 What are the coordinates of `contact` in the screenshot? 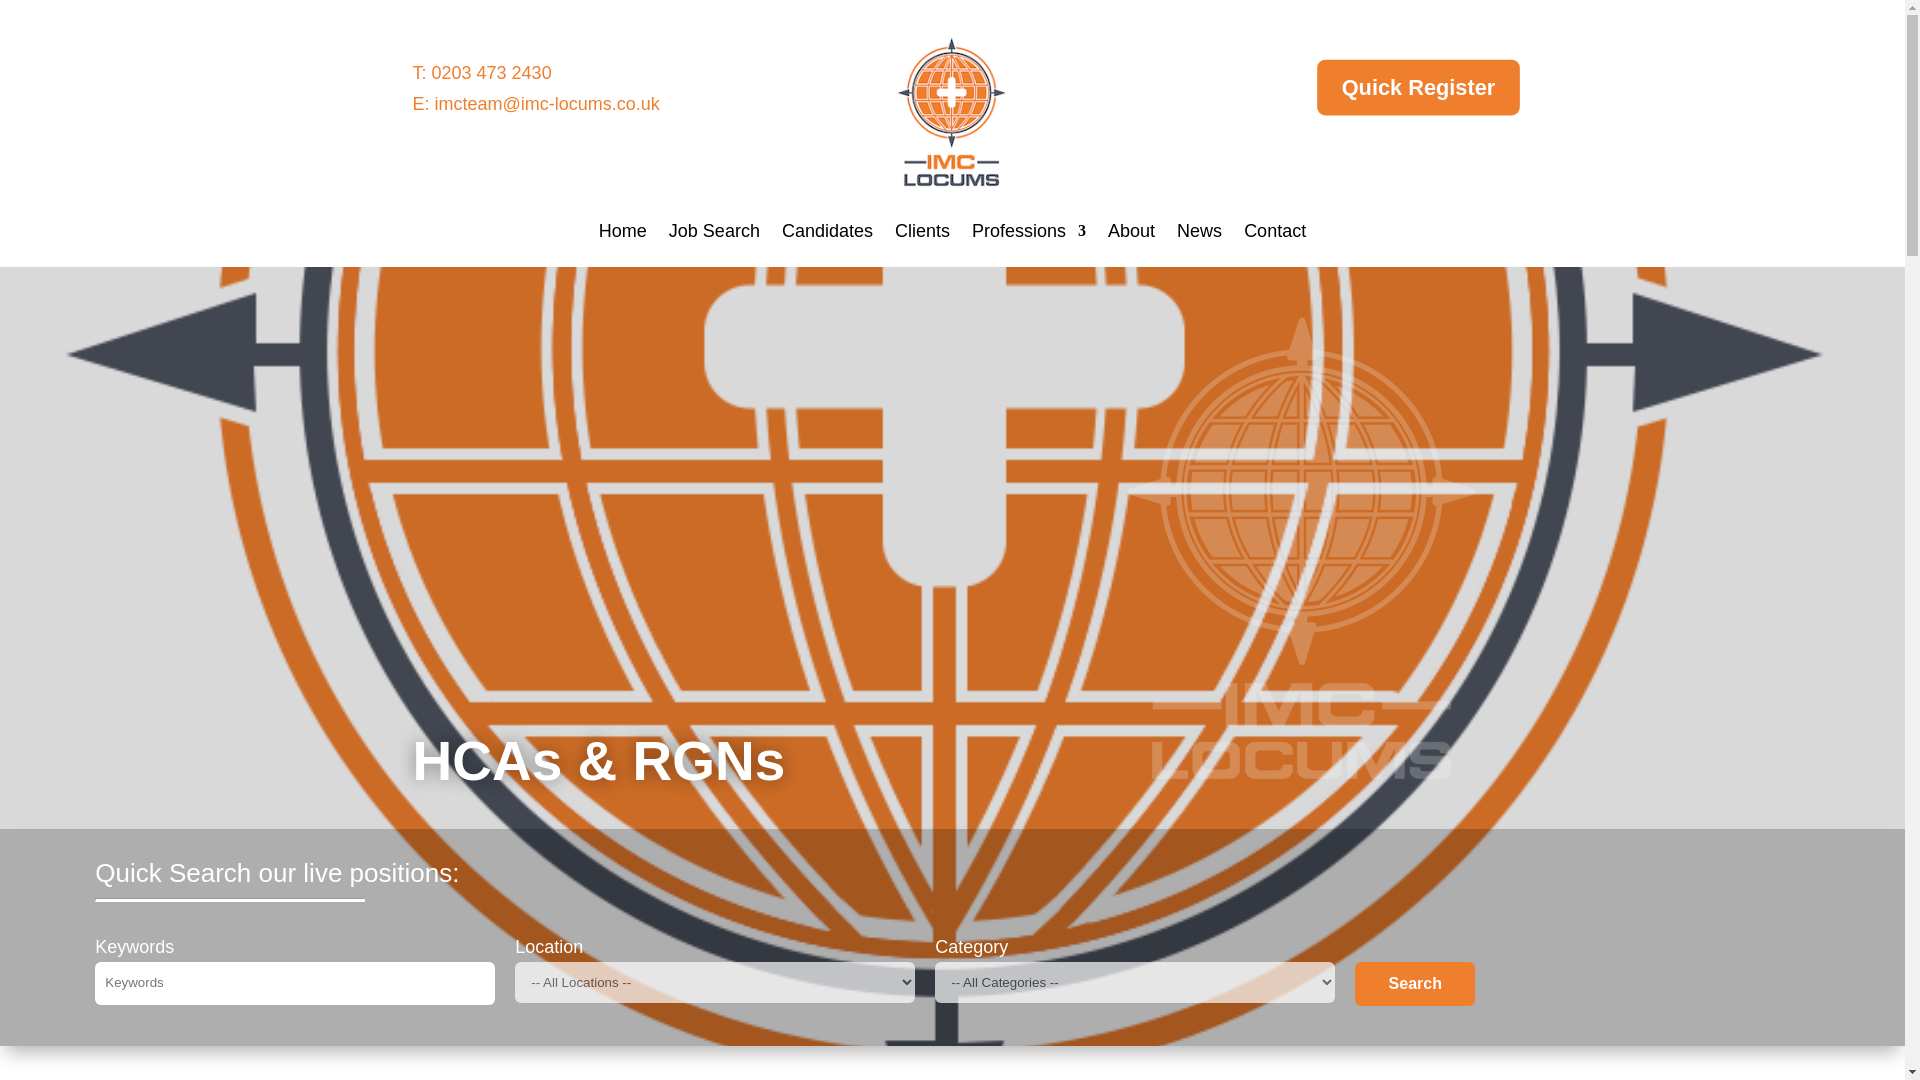 It's located at (548, 104).